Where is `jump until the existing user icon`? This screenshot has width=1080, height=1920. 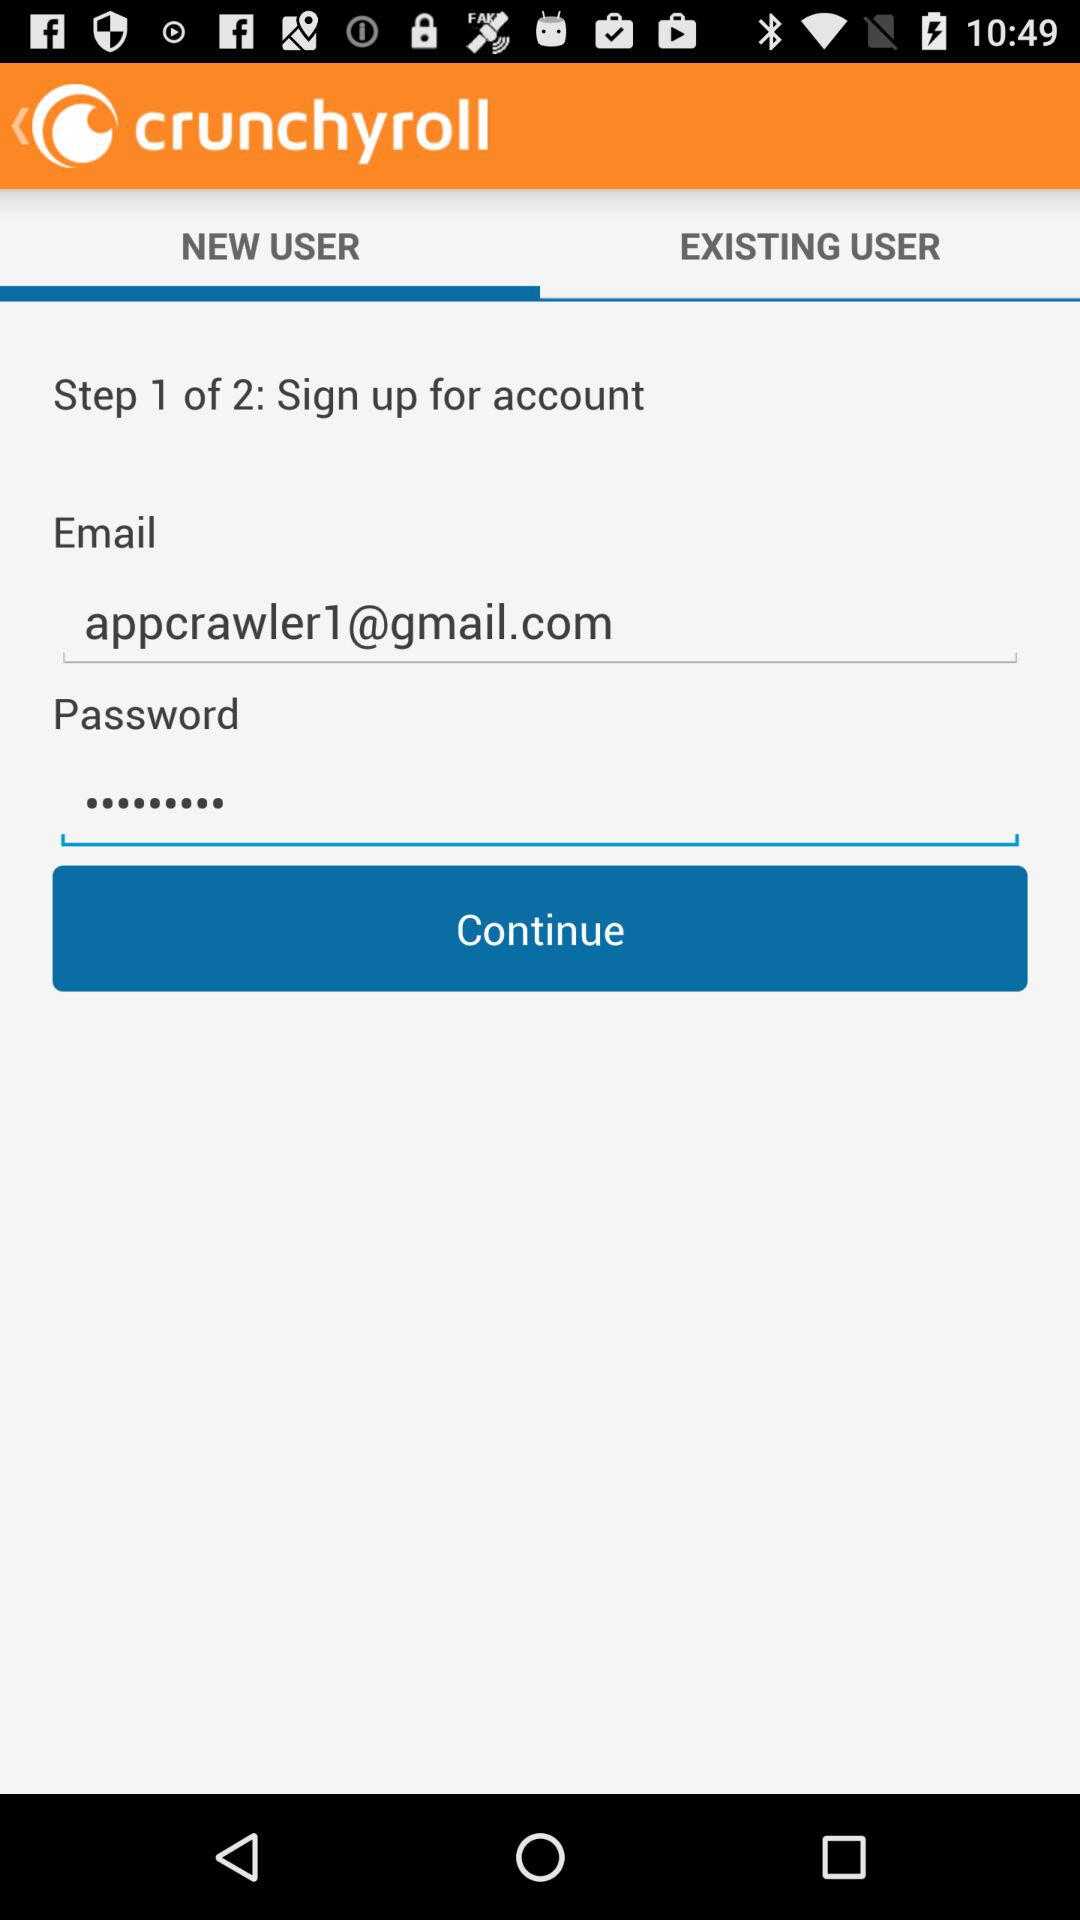
jump until the existing user icon is located at coordinates (810, 245).